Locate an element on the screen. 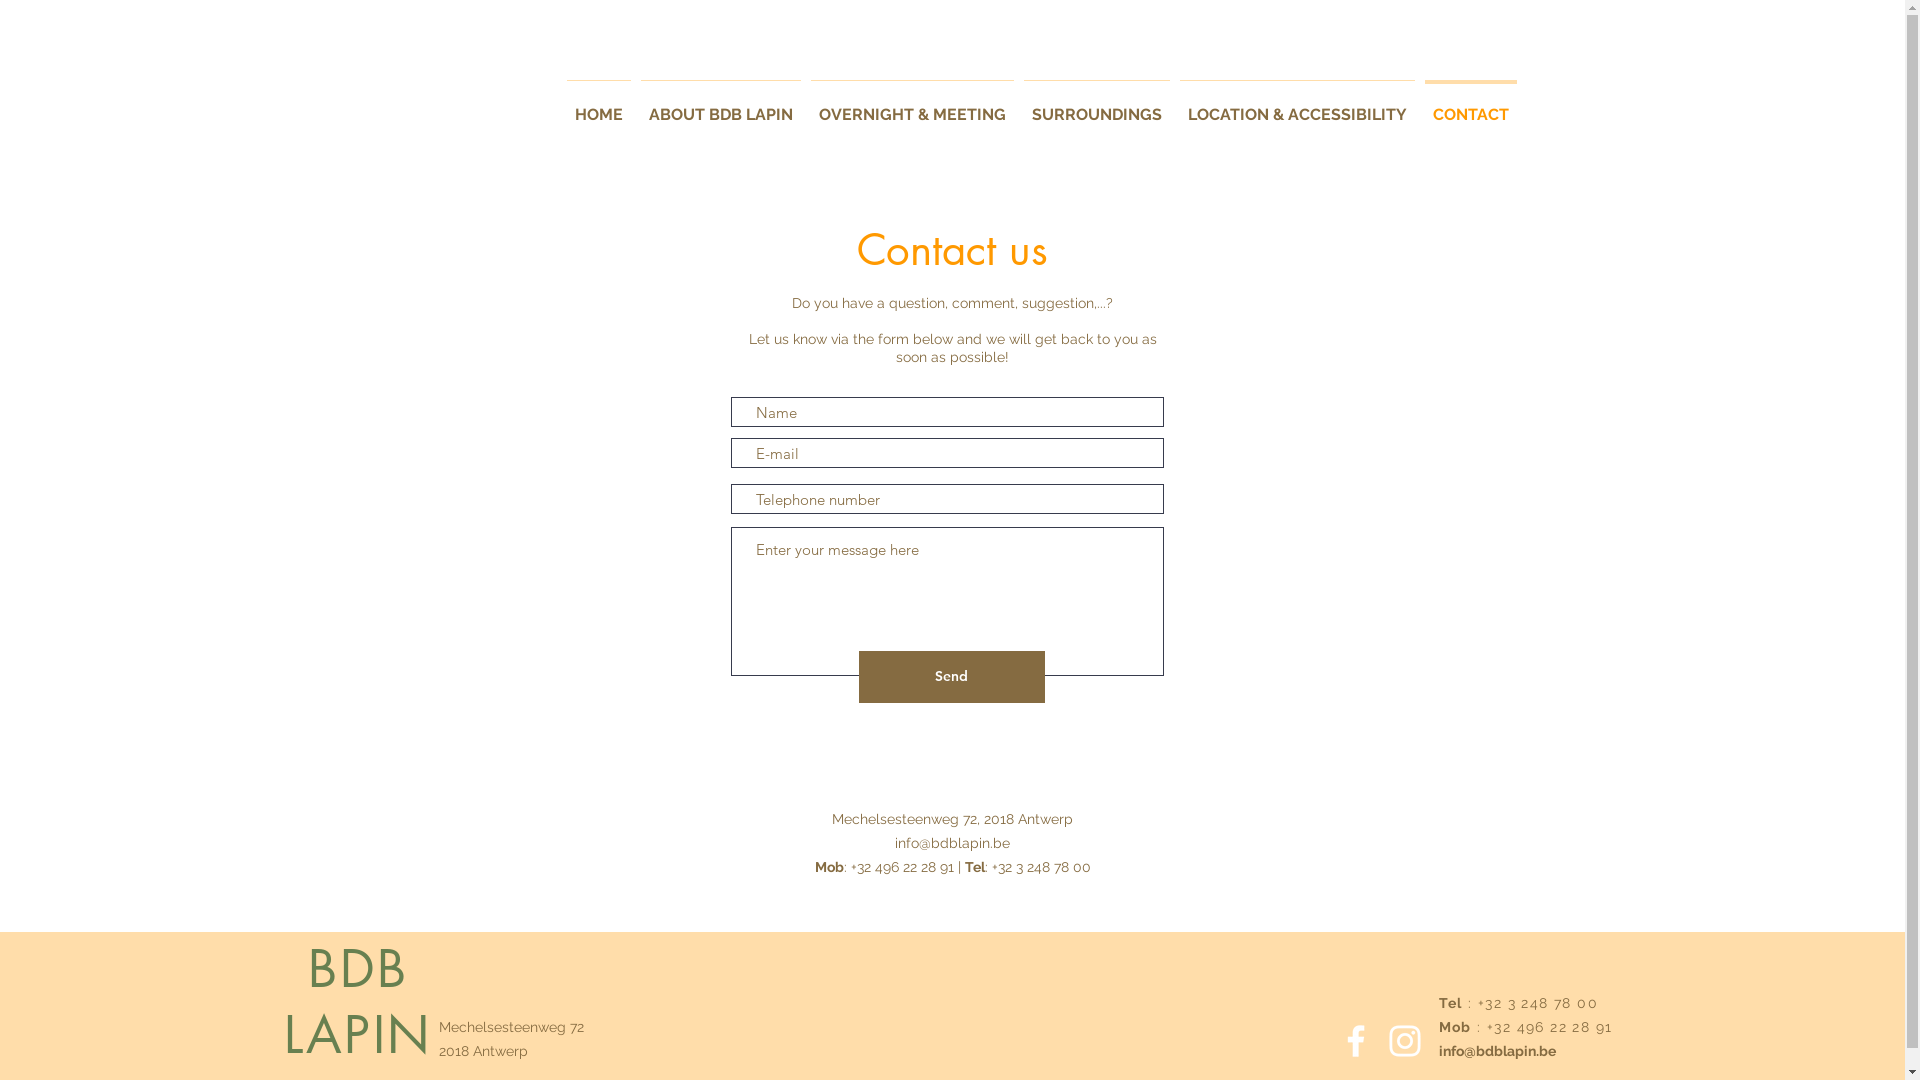  HOME is located at coordinates (599, 106).